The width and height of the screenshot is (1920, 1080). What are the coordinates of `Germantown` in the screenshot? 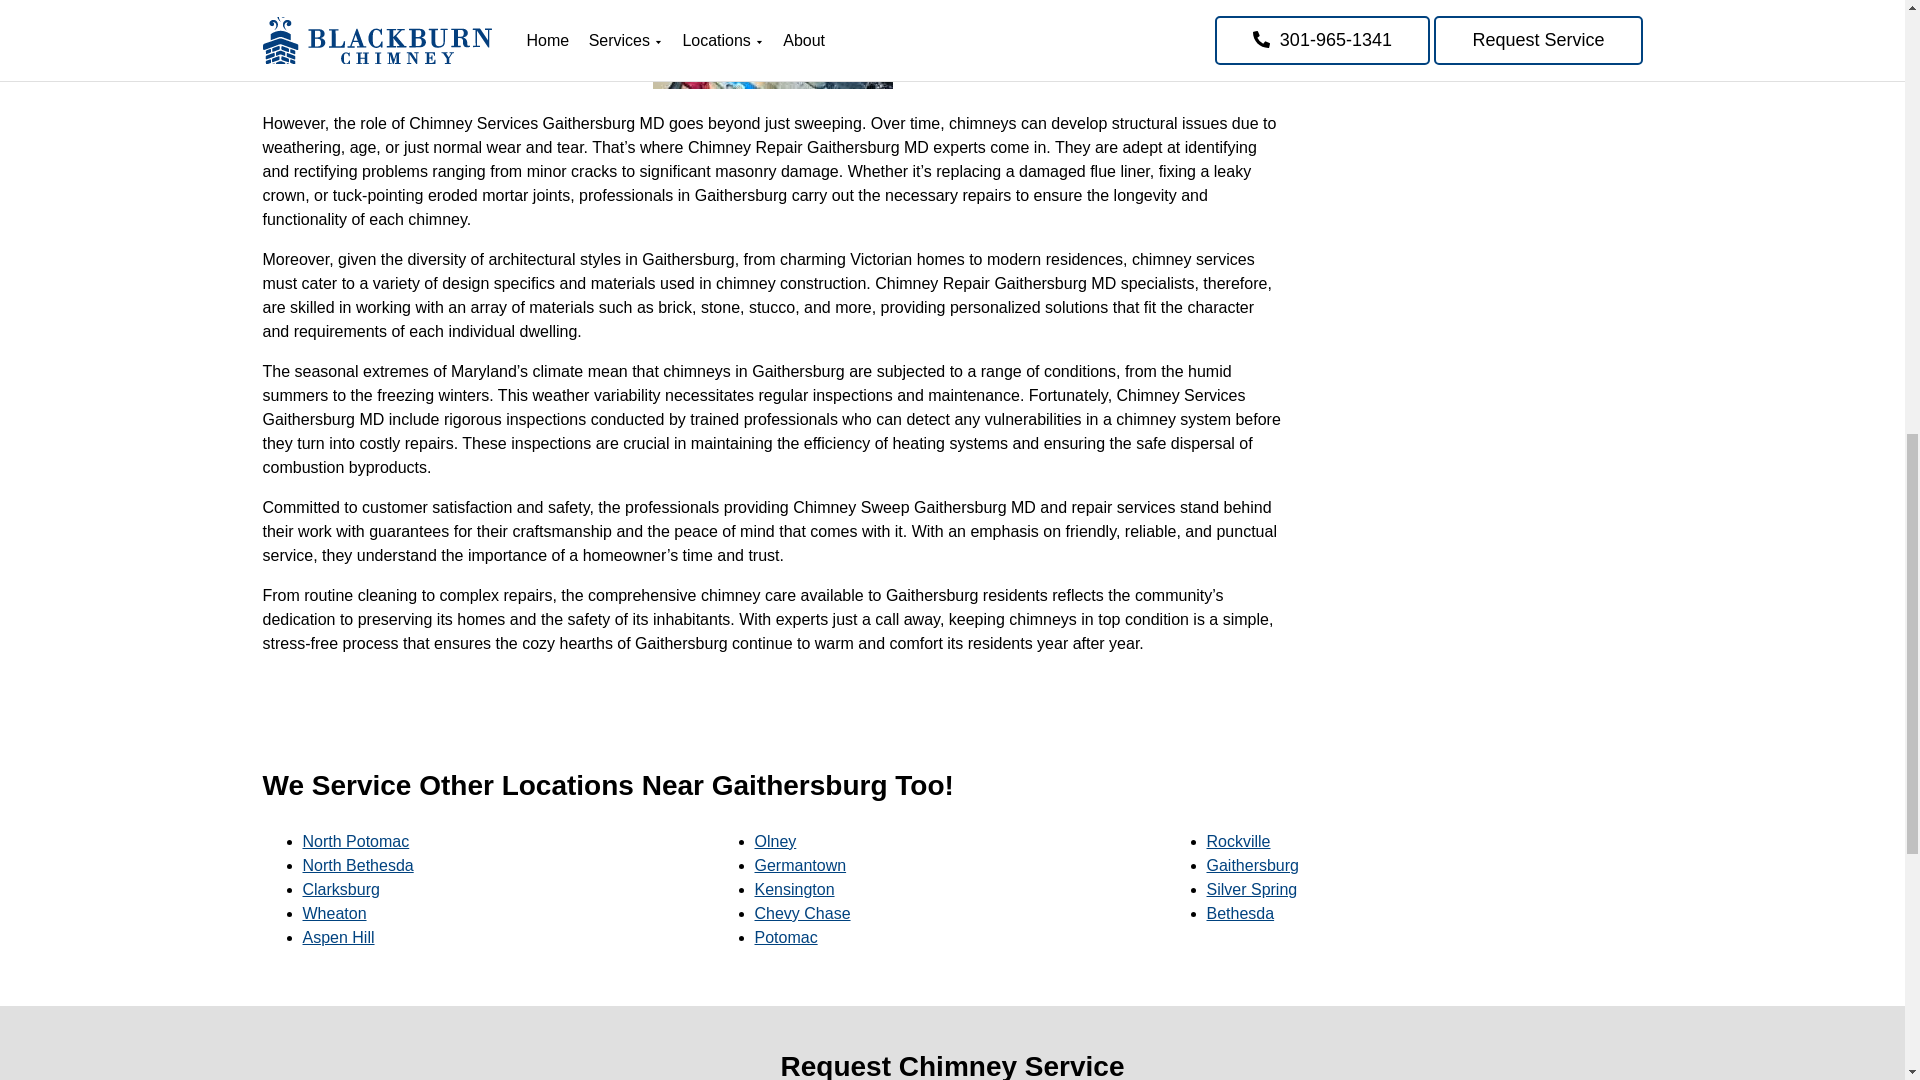 It's located at (800, 865).